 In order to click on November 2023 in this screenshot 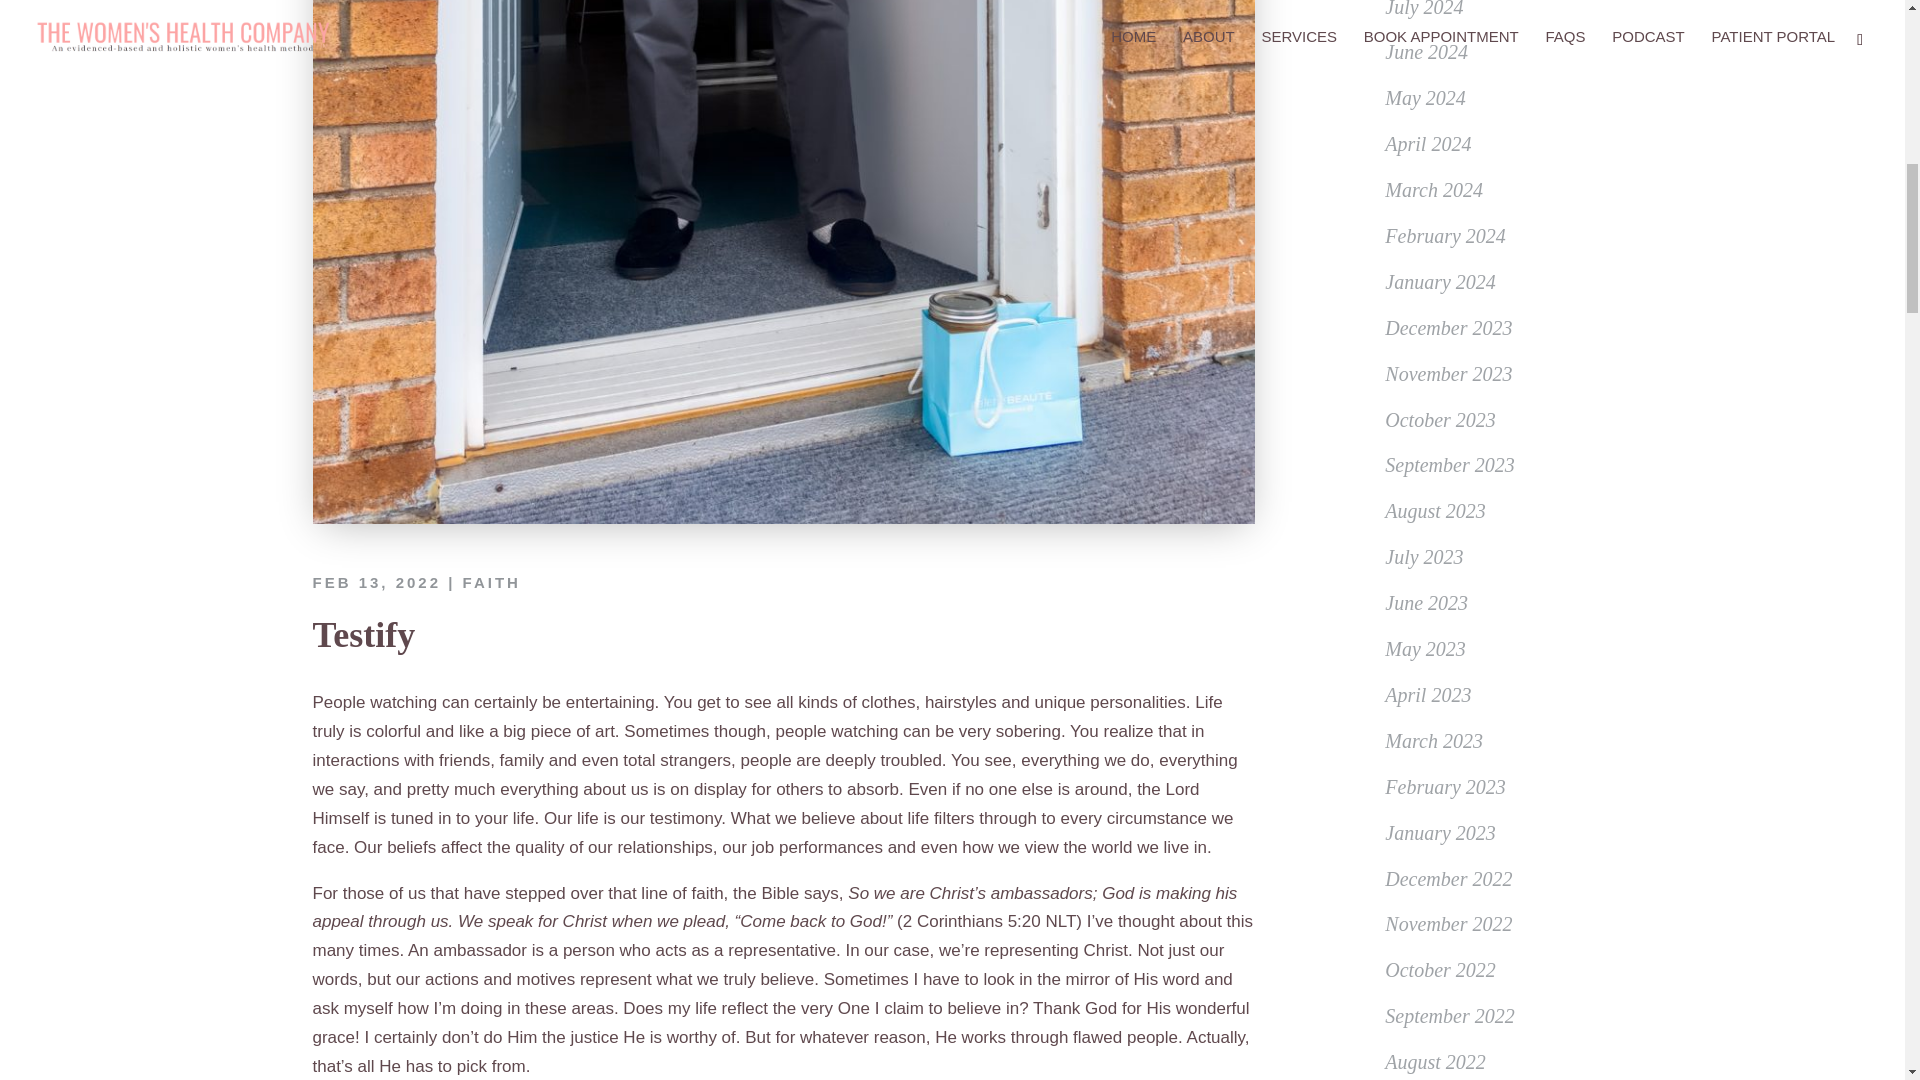, I will do `click(1448, 373)`.